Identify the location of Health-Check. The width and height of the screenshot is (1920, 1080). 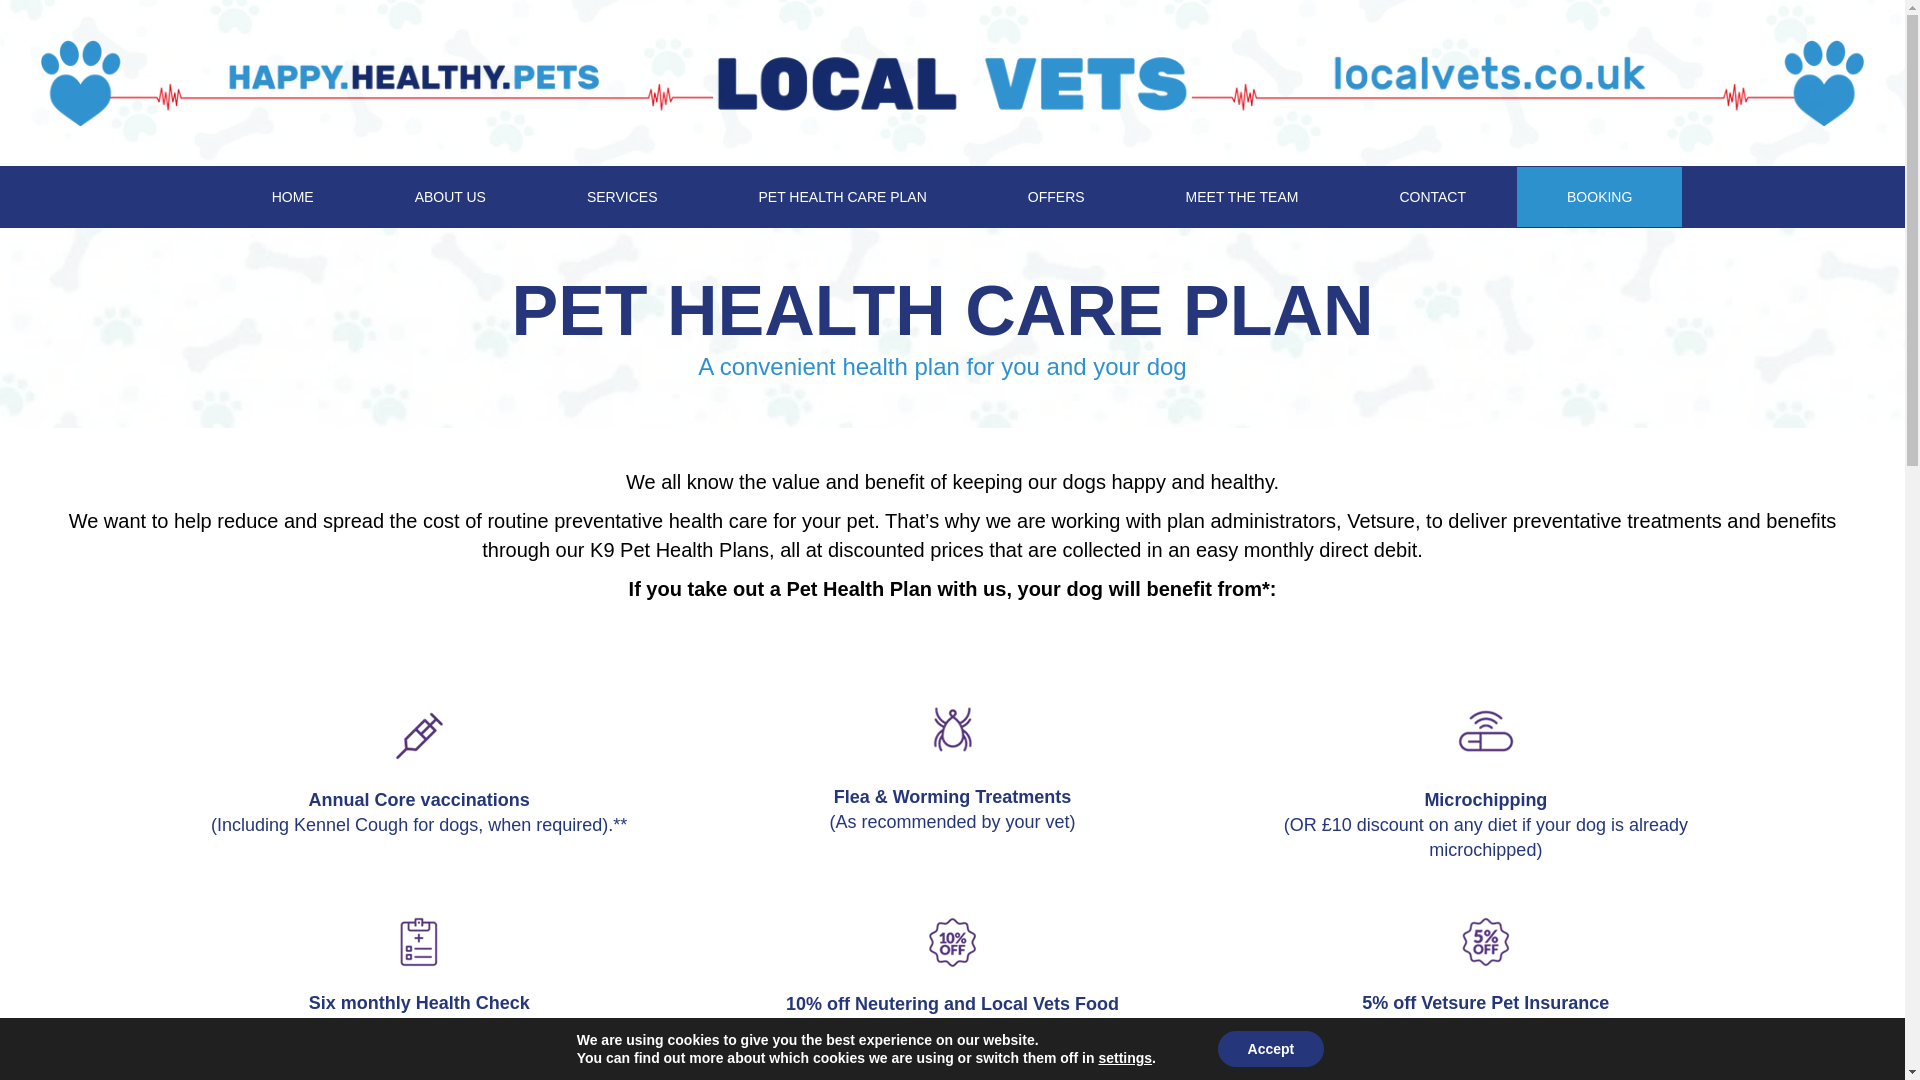
(418, 941).